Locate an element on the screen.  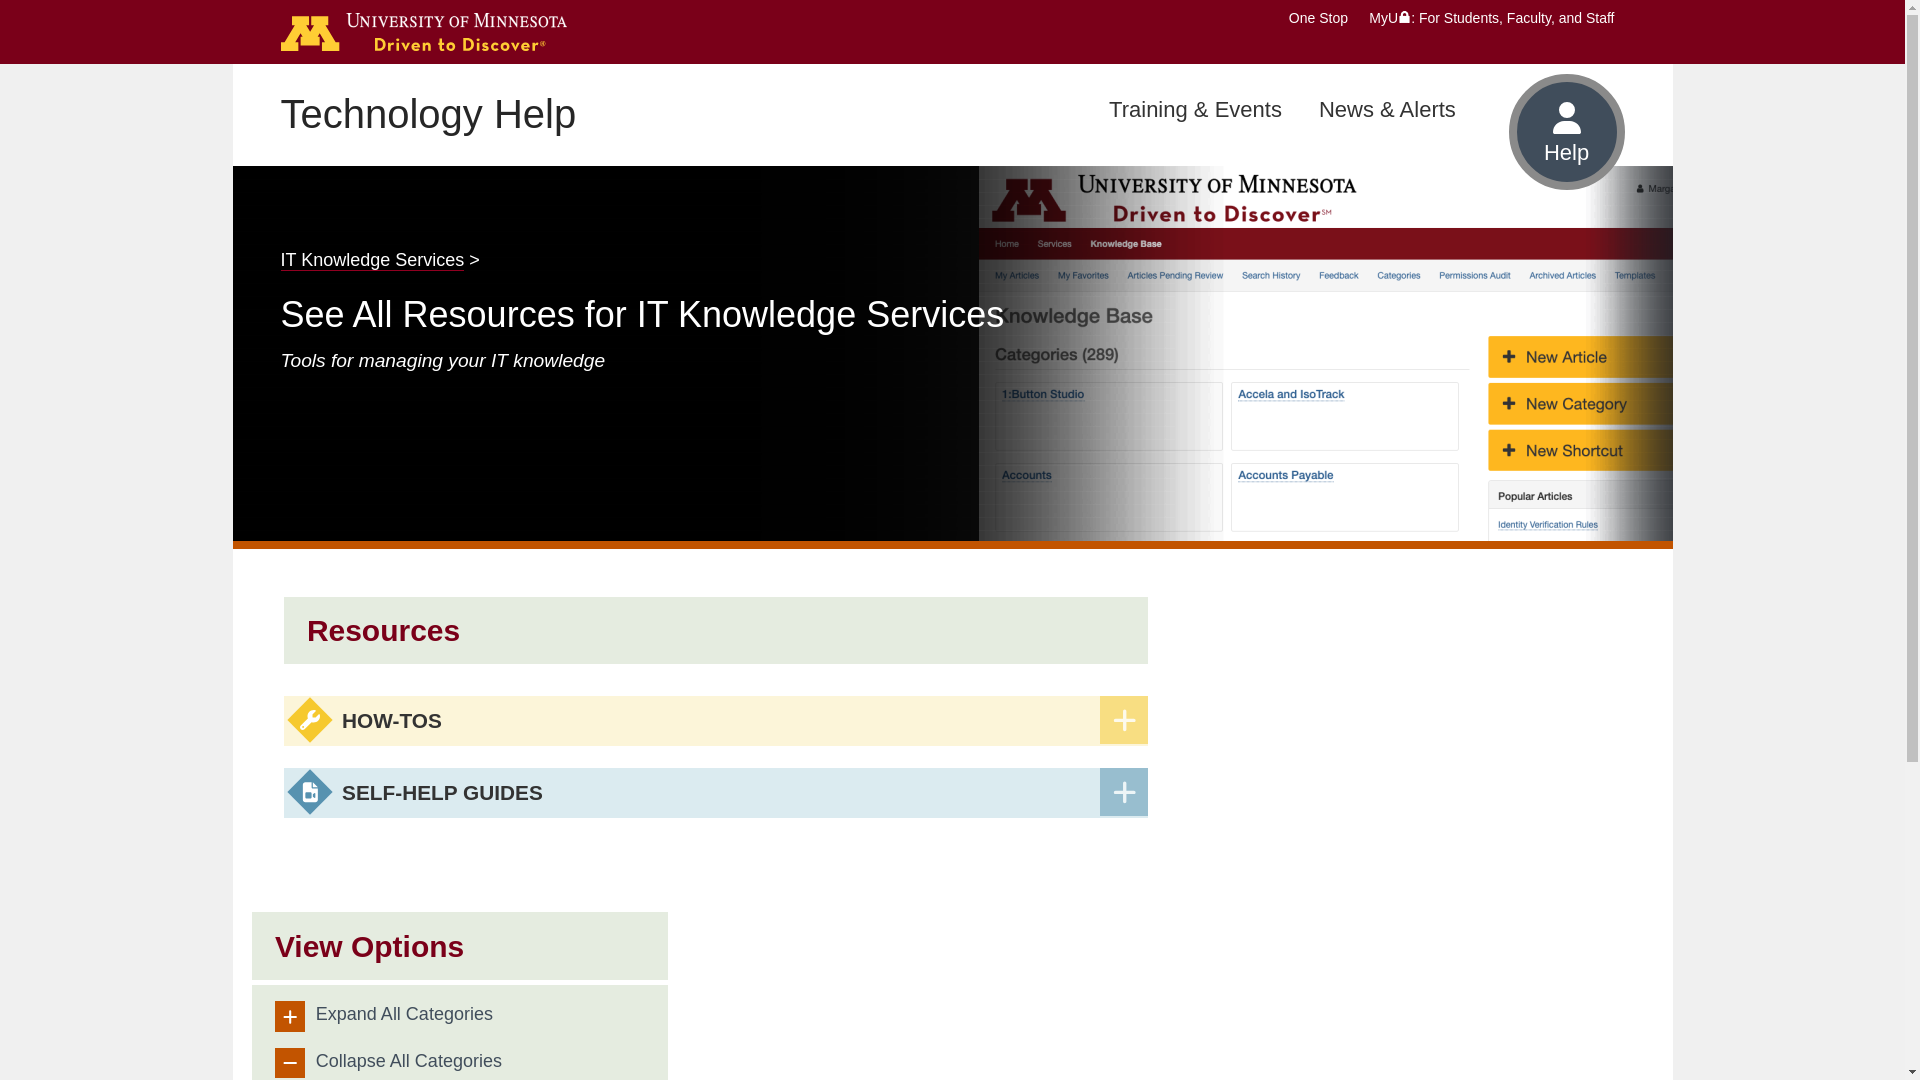
One Stop is located at coordinates (1318, 17).